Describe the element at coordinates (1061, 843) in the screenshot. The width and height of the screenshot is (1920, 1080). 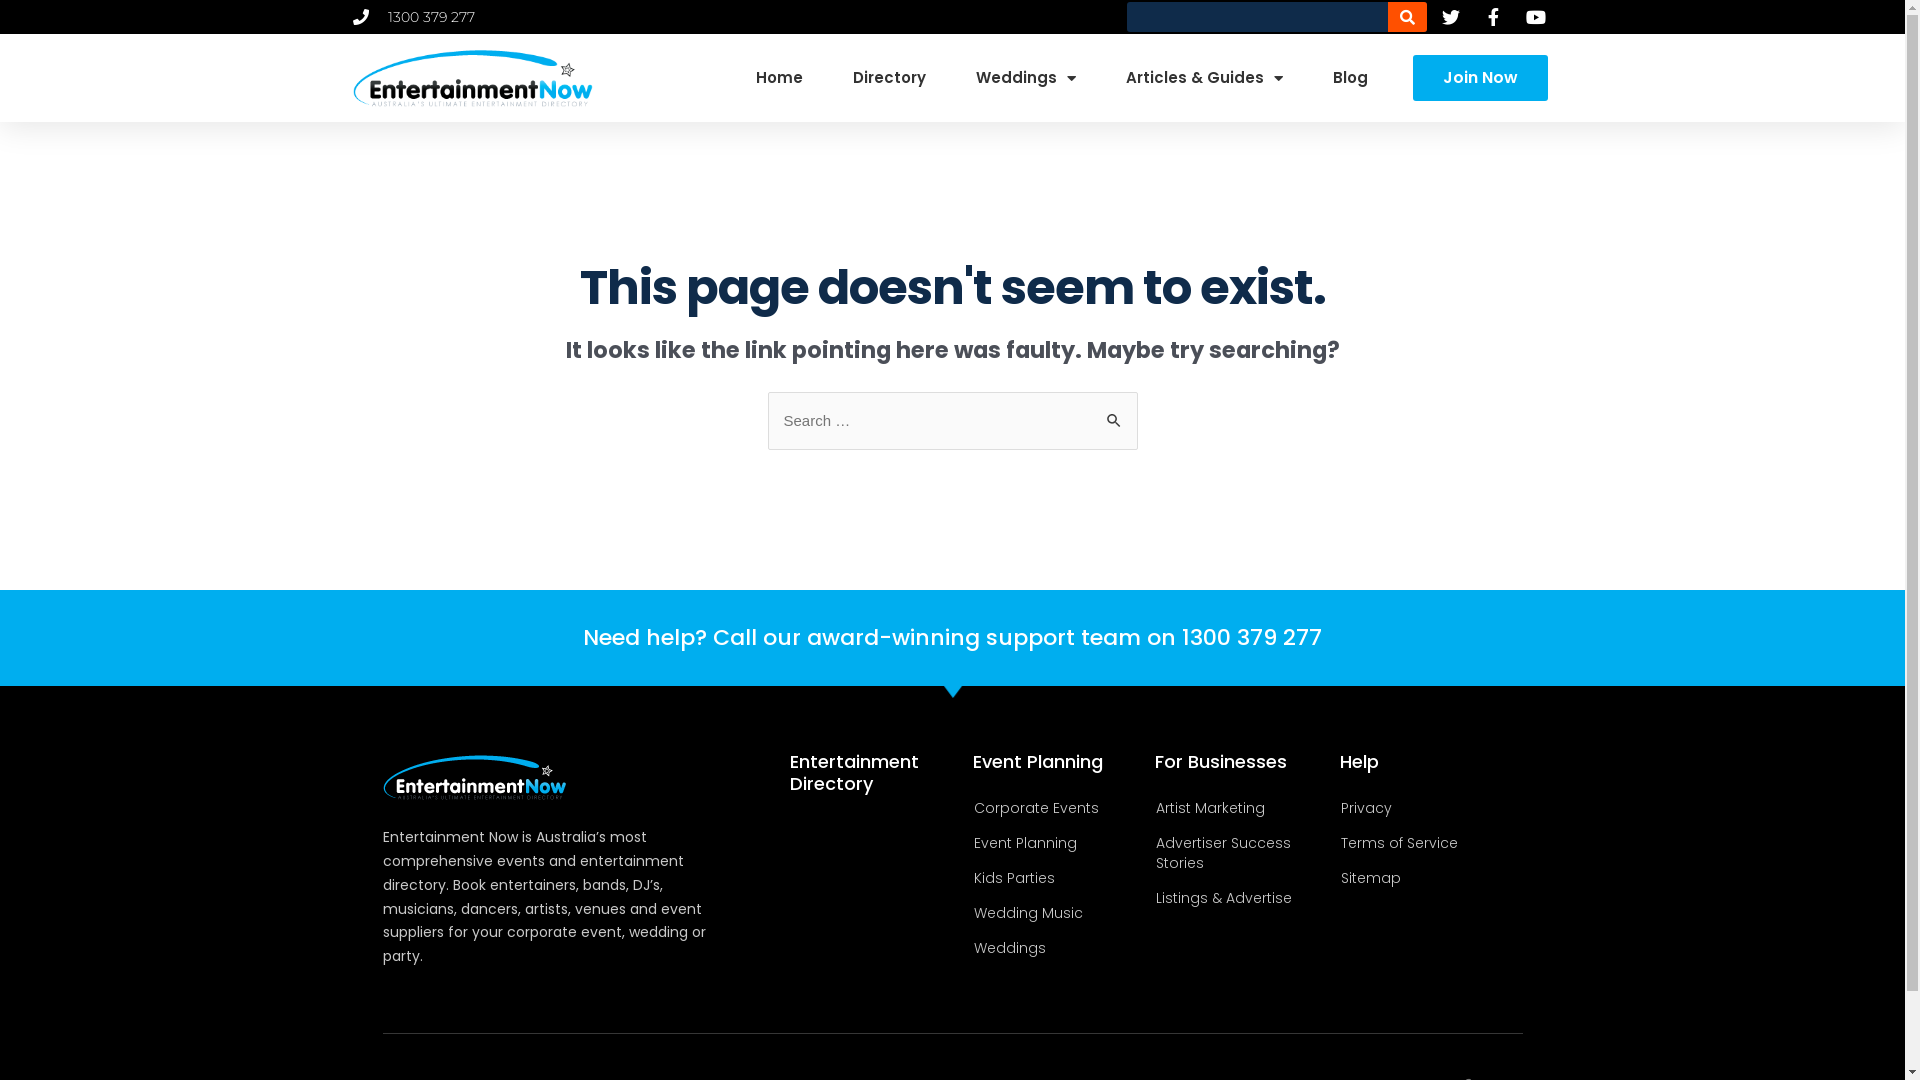
I see `Event Planning` at that location.